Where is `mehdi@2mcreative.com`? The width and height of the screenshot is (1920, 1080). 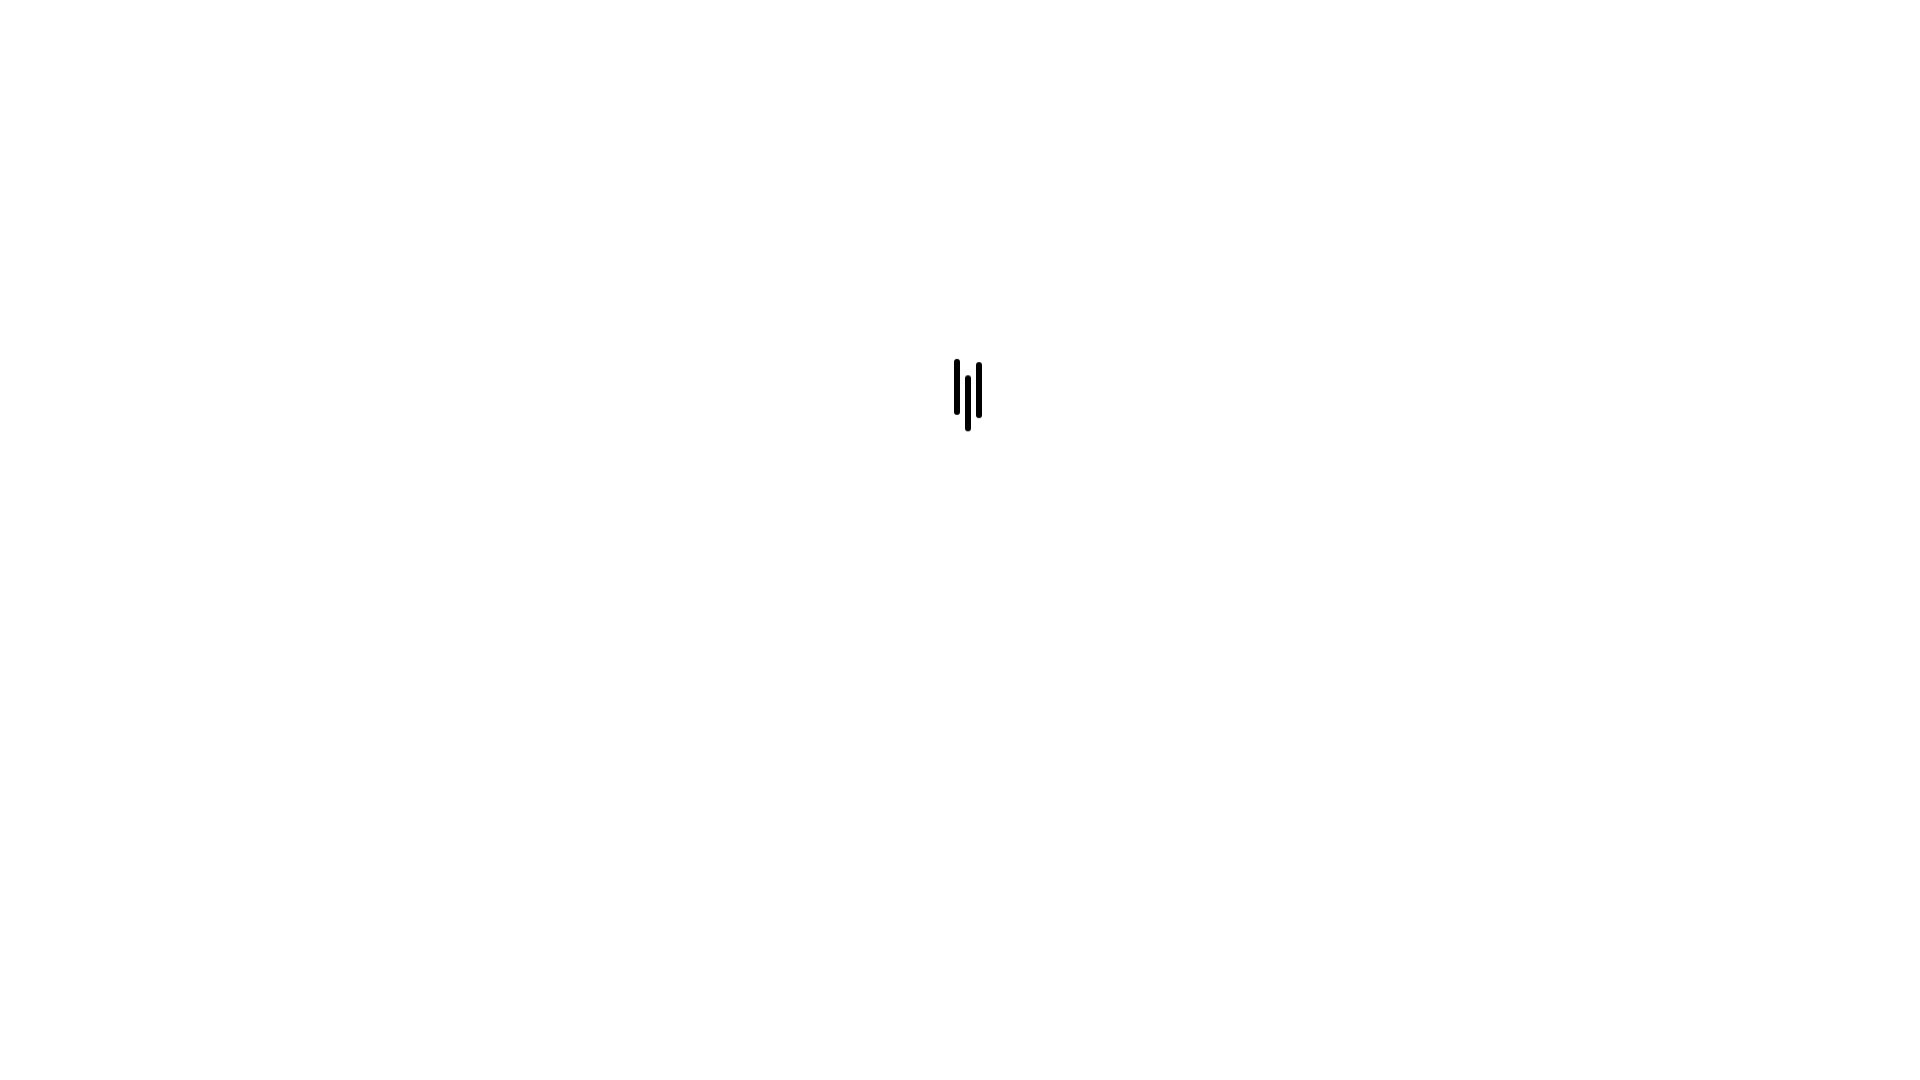
mehdi@2mcreative.com is located at coordinates (1010, 1054).